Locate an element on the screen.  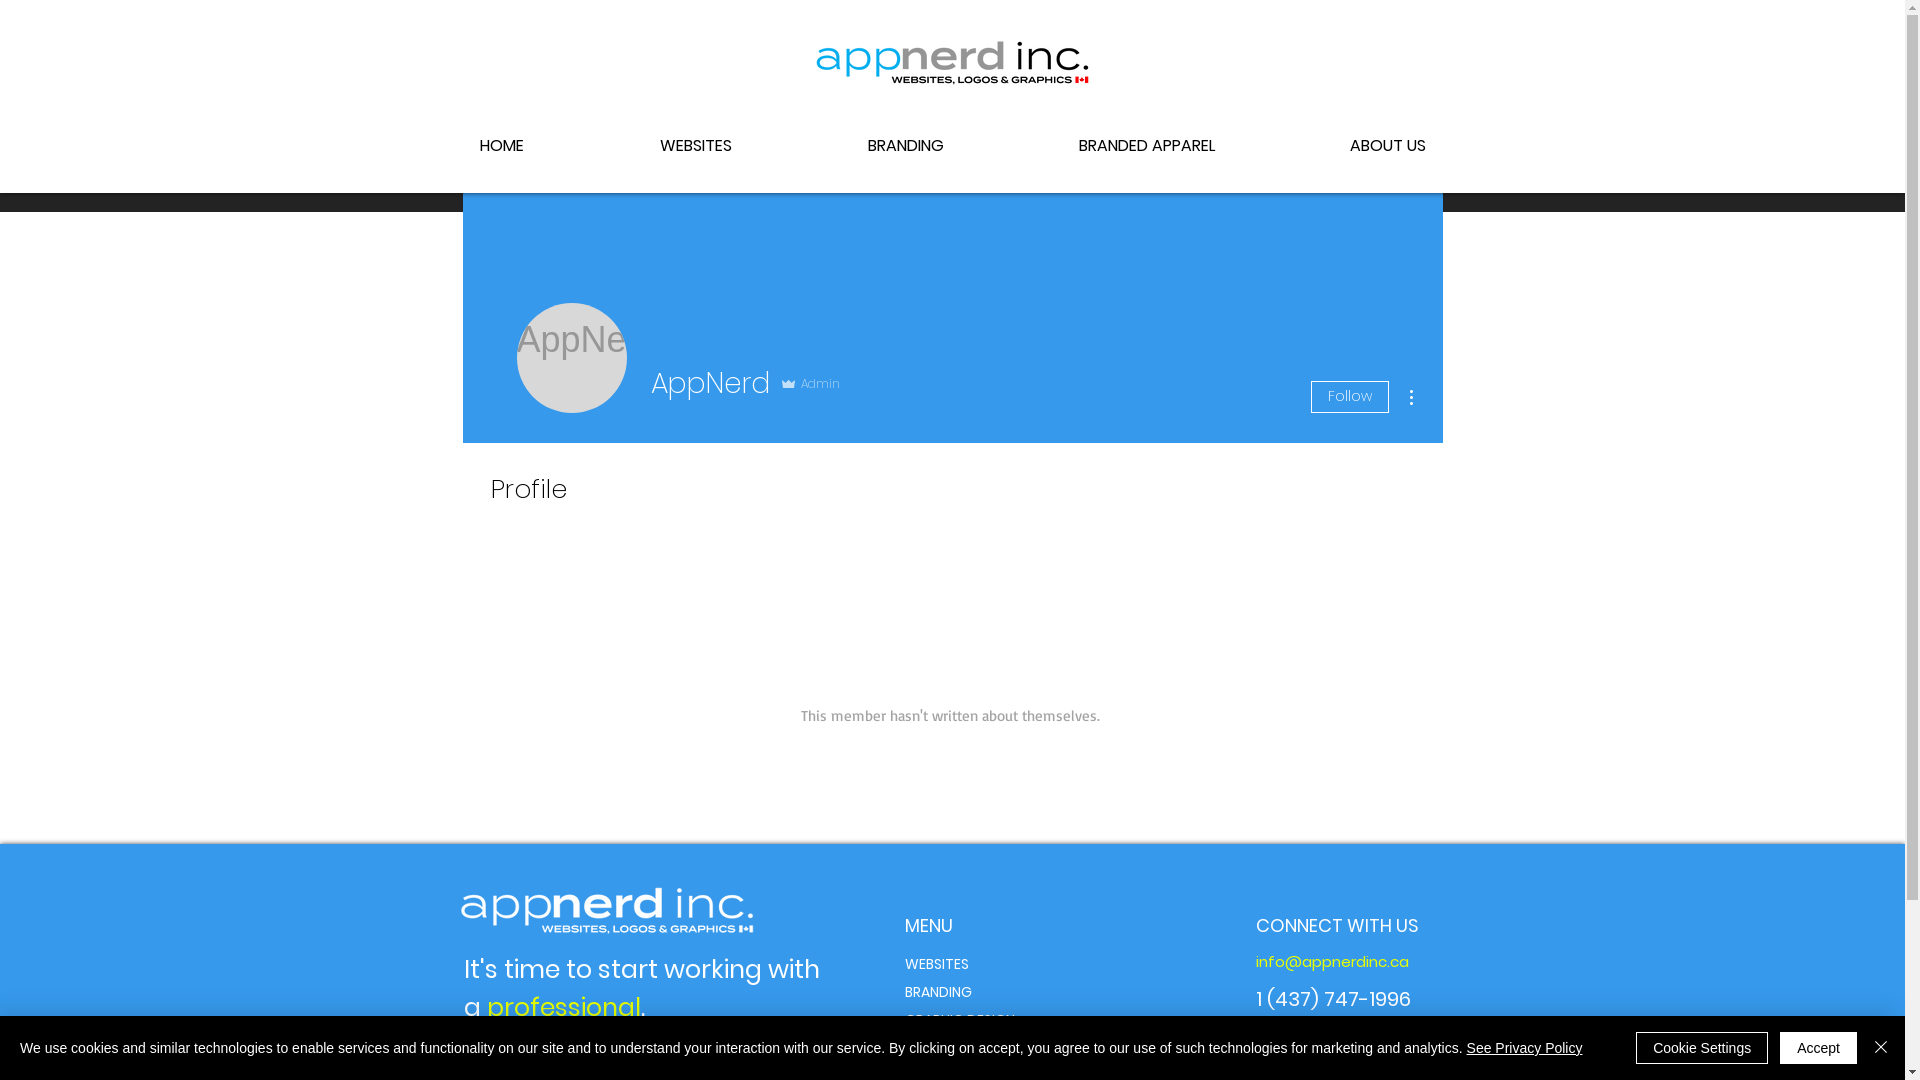
info@appnerdinc.ca is located at coordinates (1332, 962).